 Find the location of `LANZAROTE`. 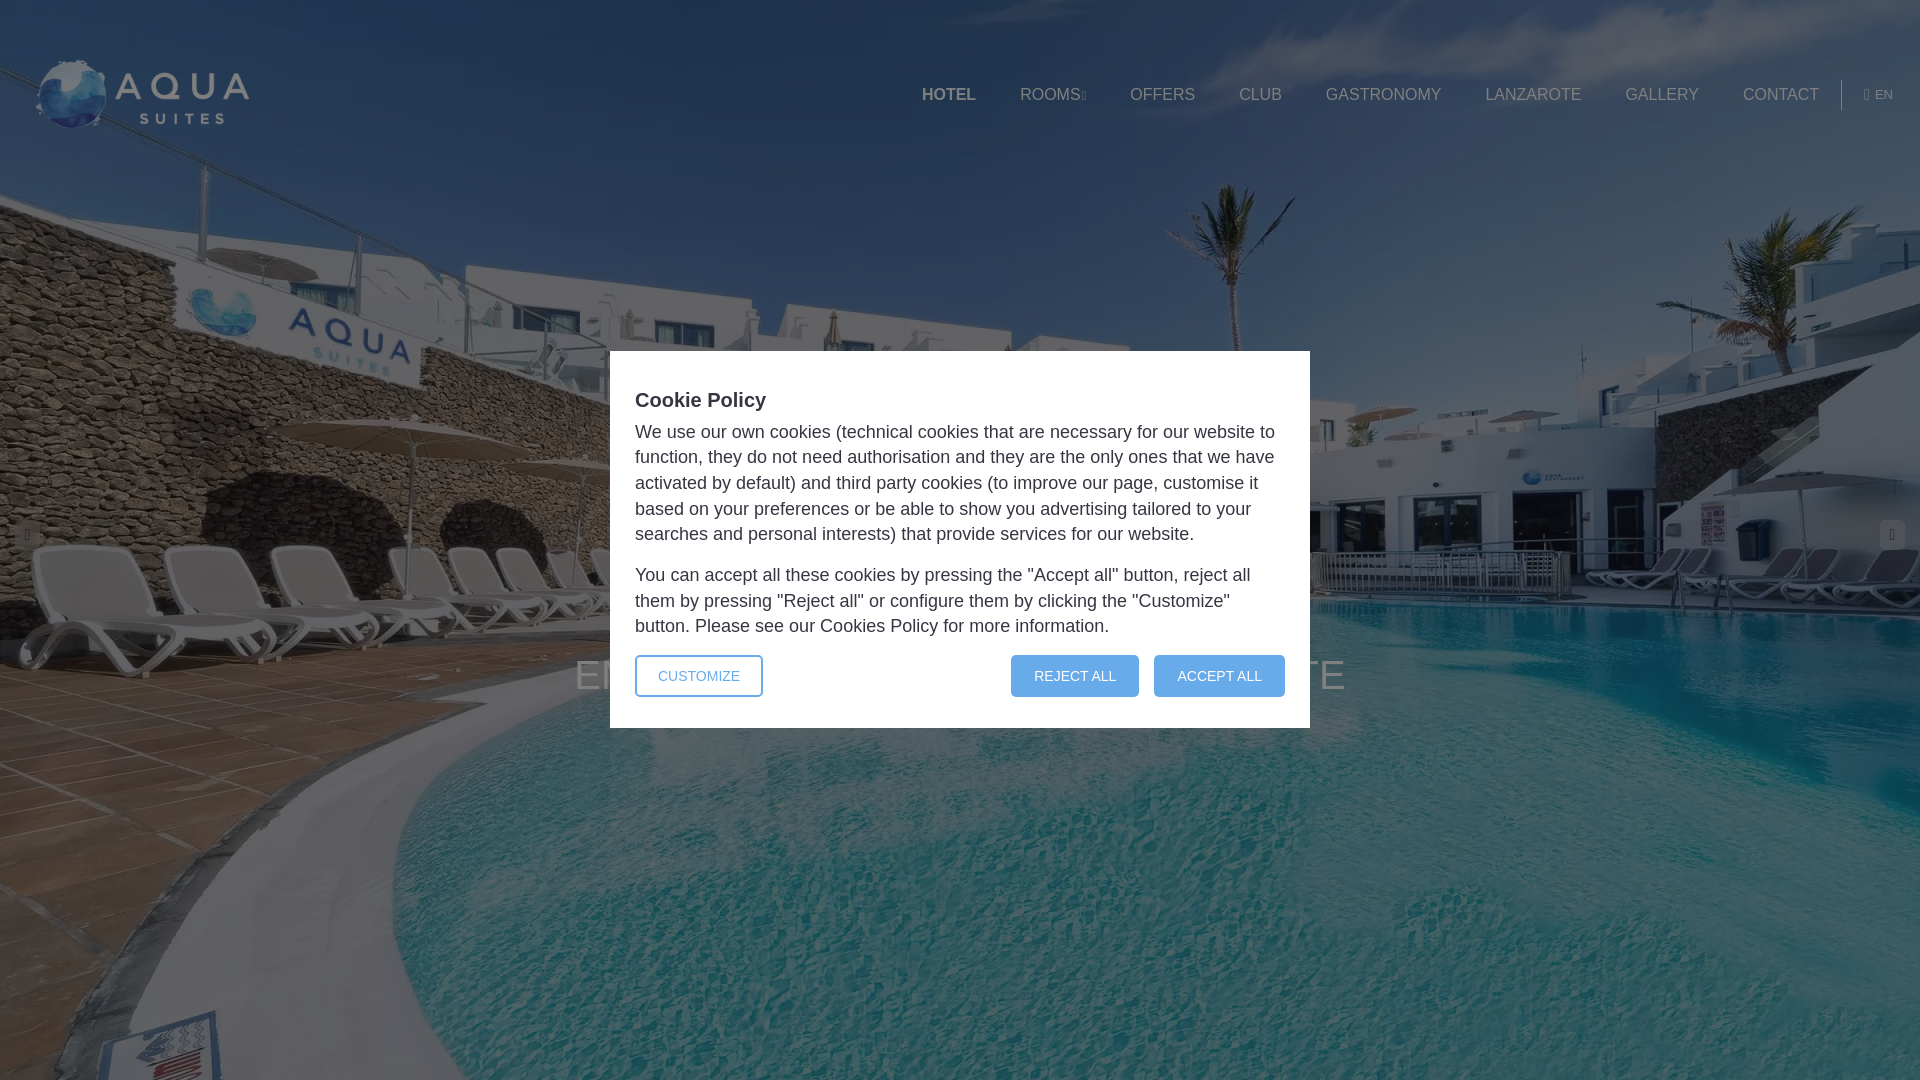

LANZAROTE is located at coordinates (1532, 95).